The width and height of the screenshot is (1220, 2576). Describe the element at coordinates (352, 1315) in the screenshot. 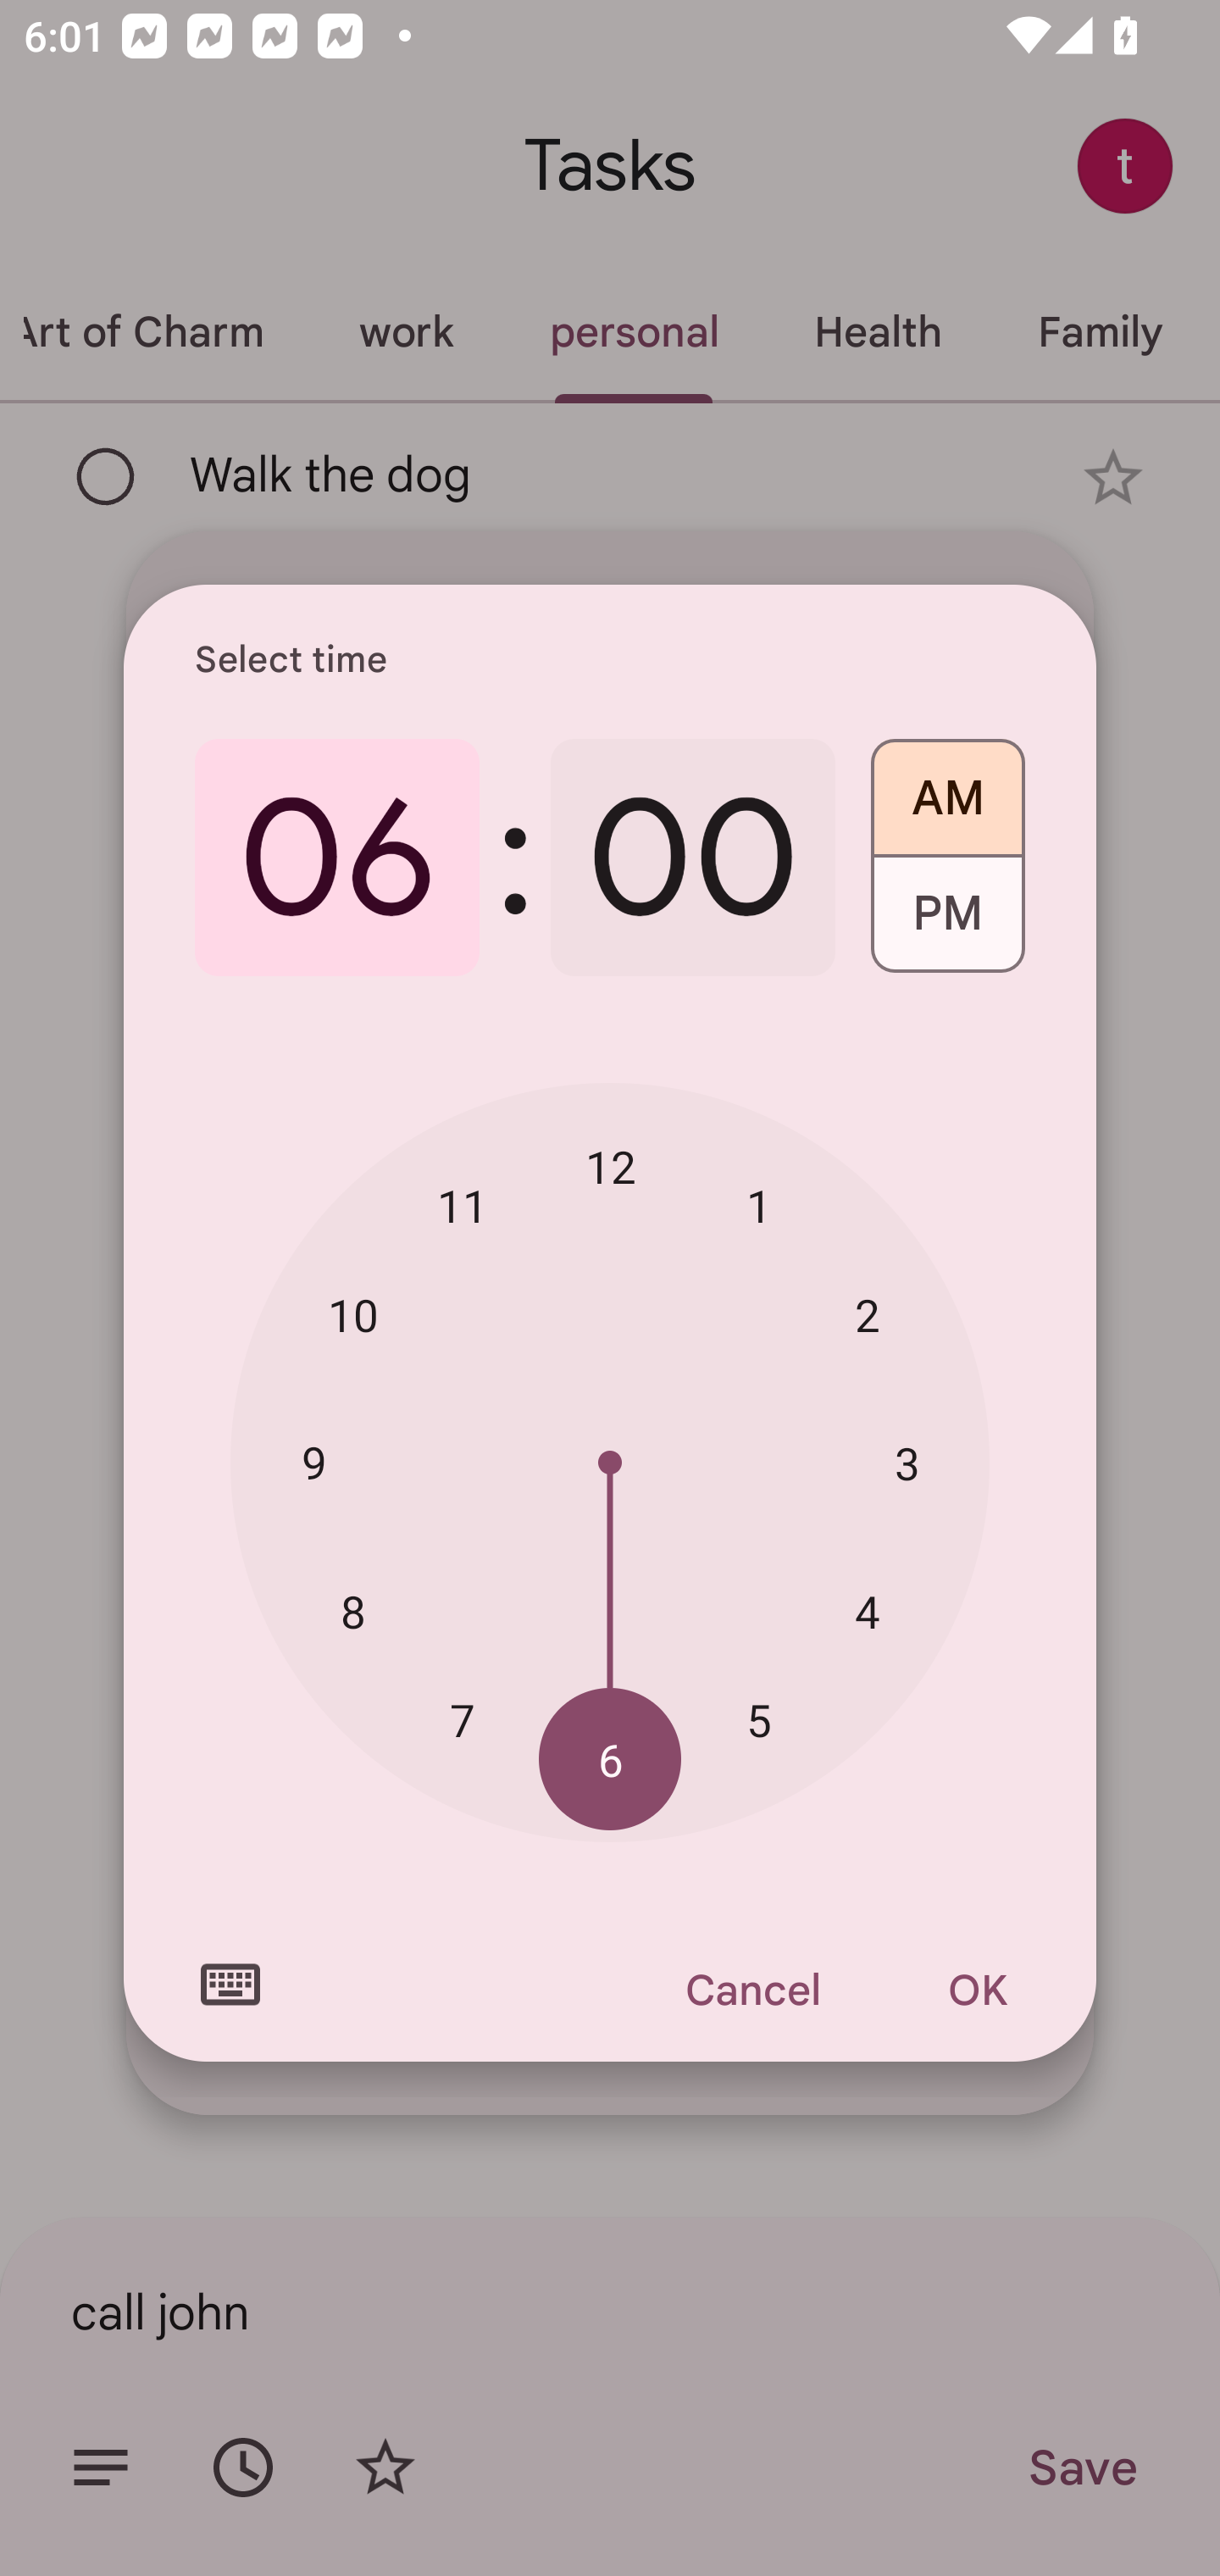

I see `10 10 o'clock` at that location.